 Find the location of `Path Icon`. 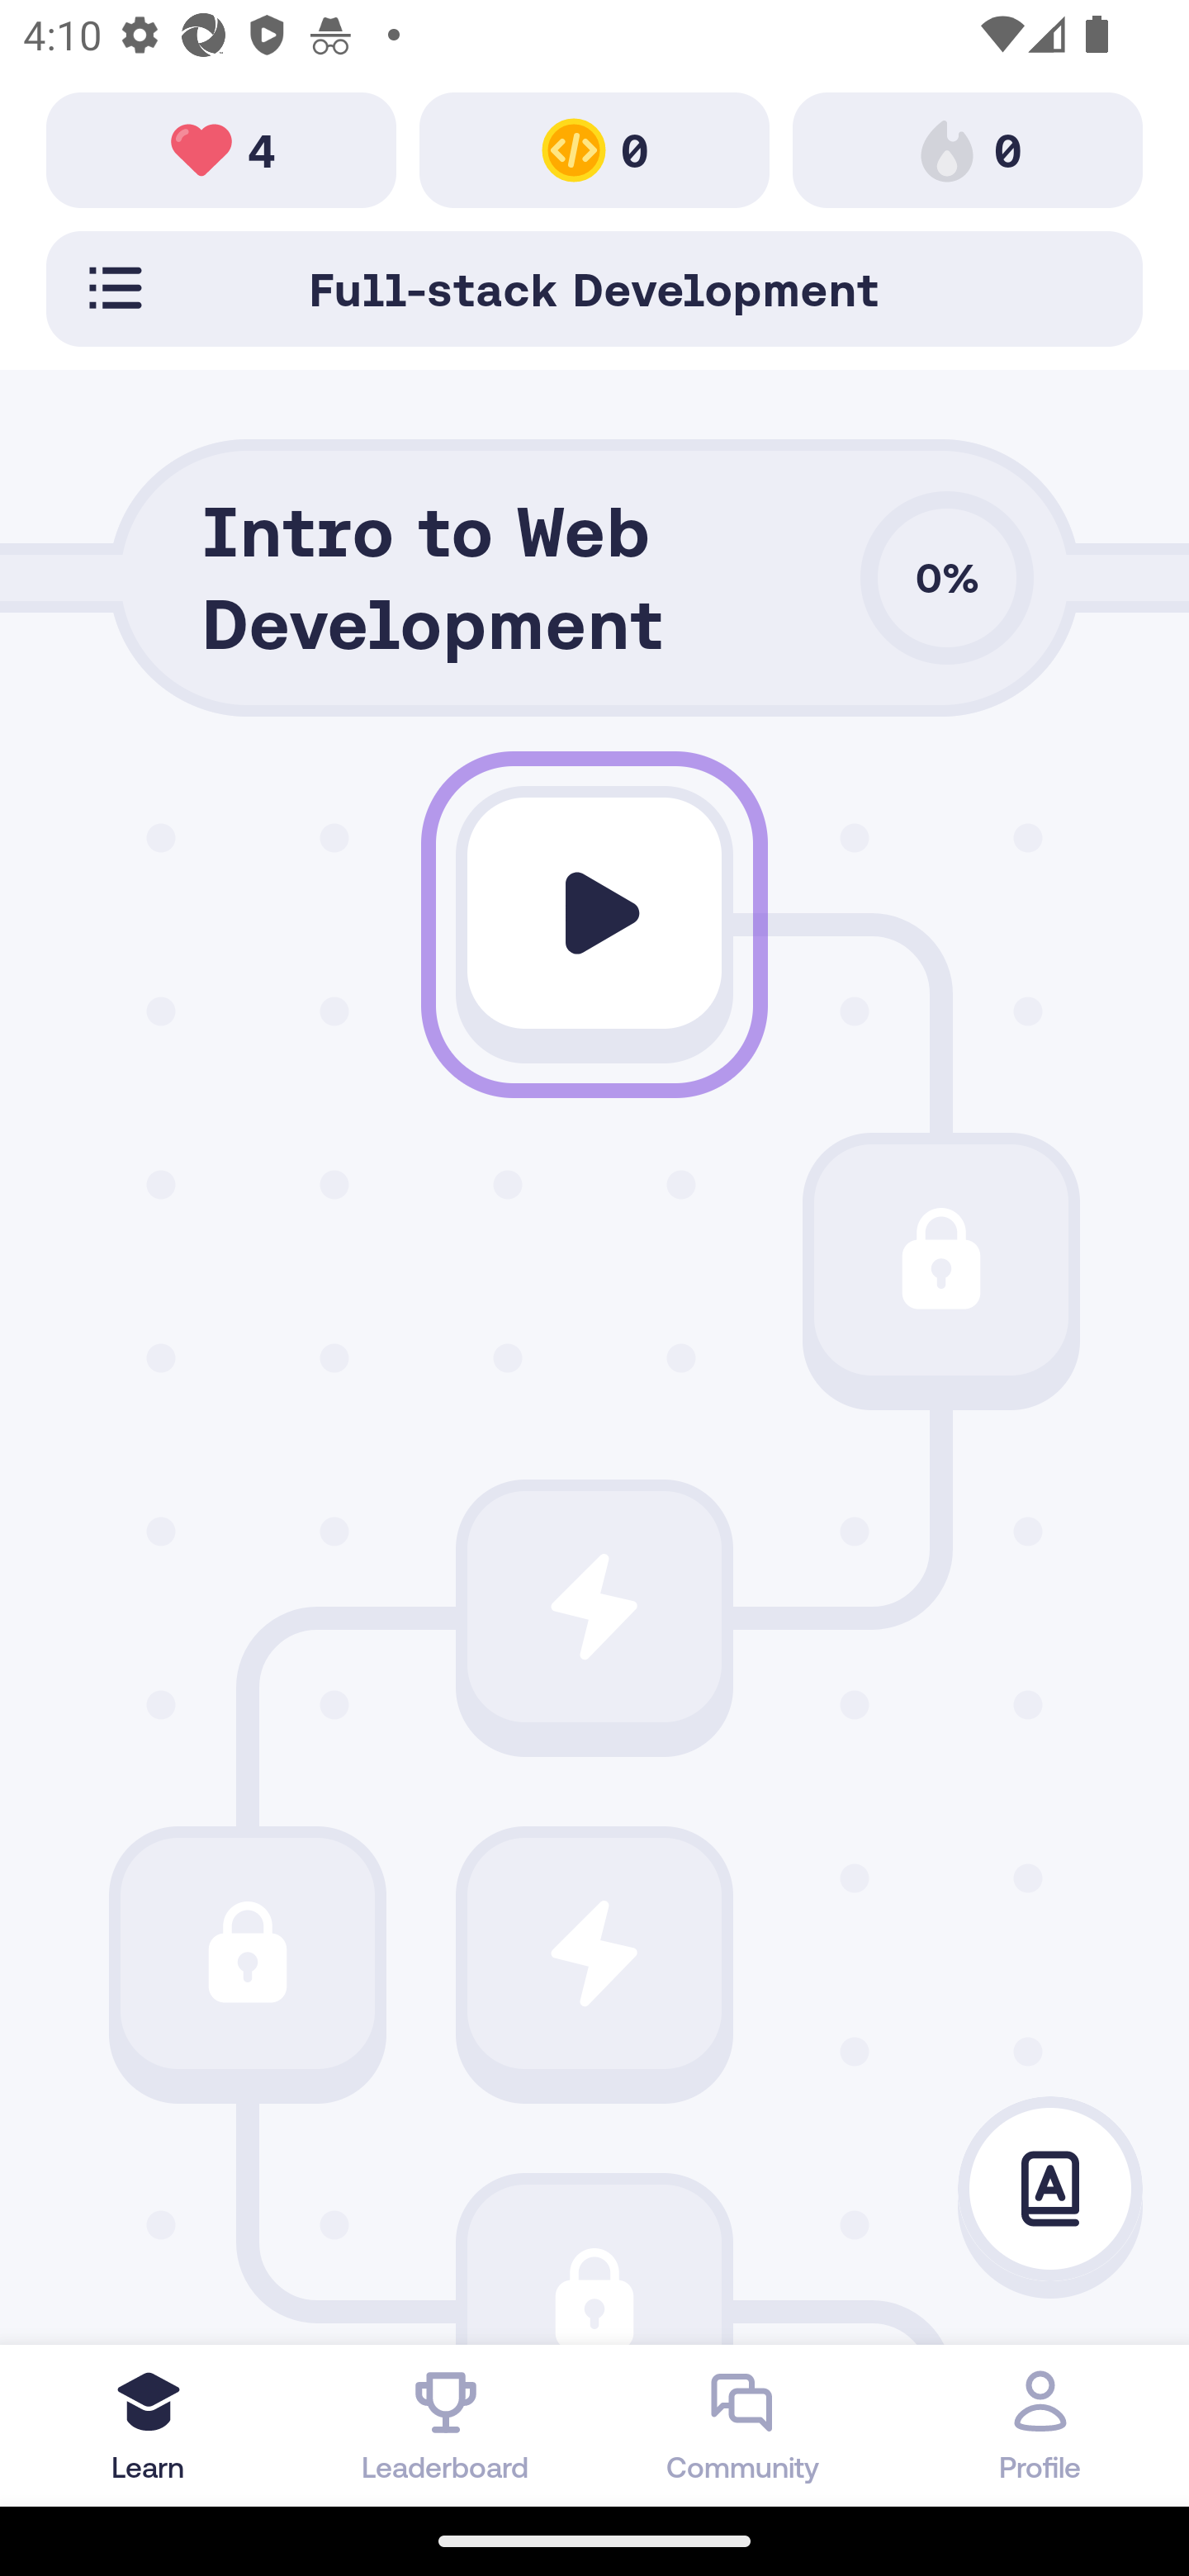

Path Icon is located at coordinates (941, 1260).